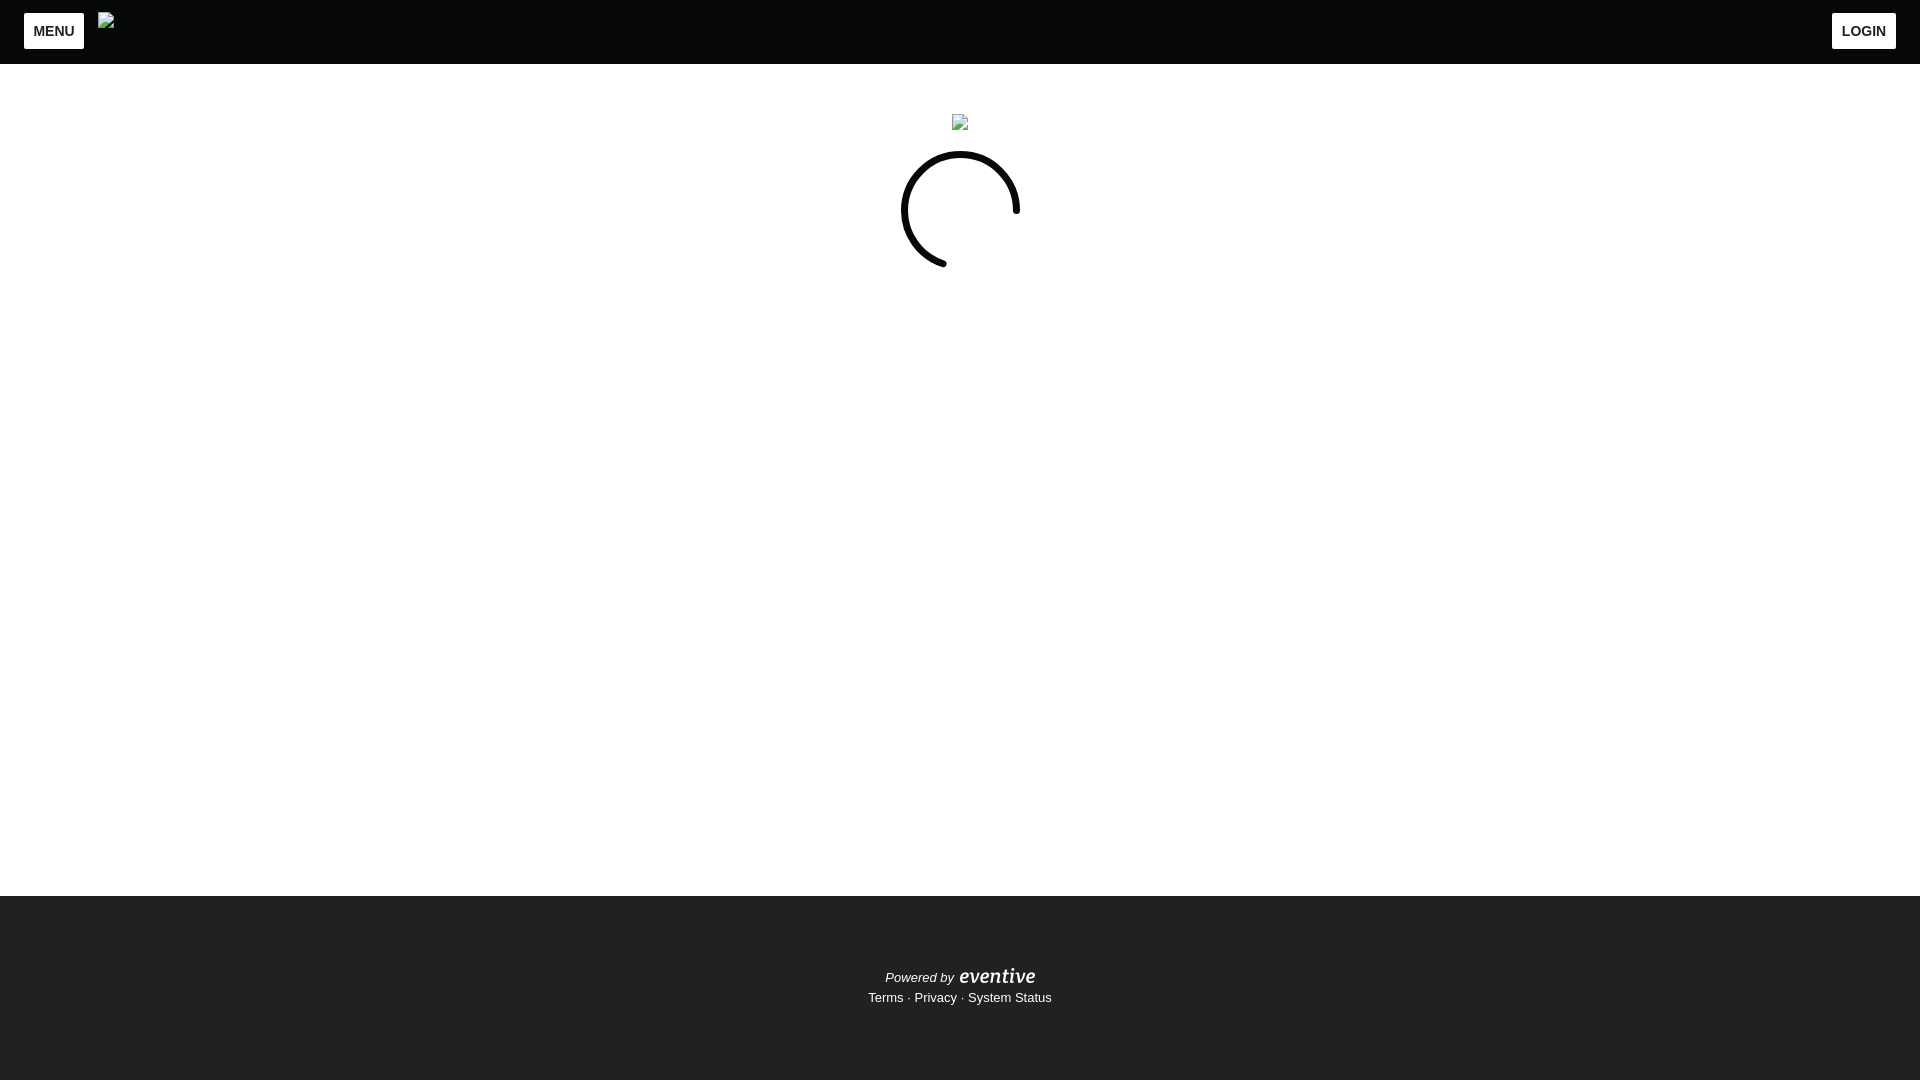  Describe the element at coordinates (54, 30) in the screenshot. I see `MENU` at that location.